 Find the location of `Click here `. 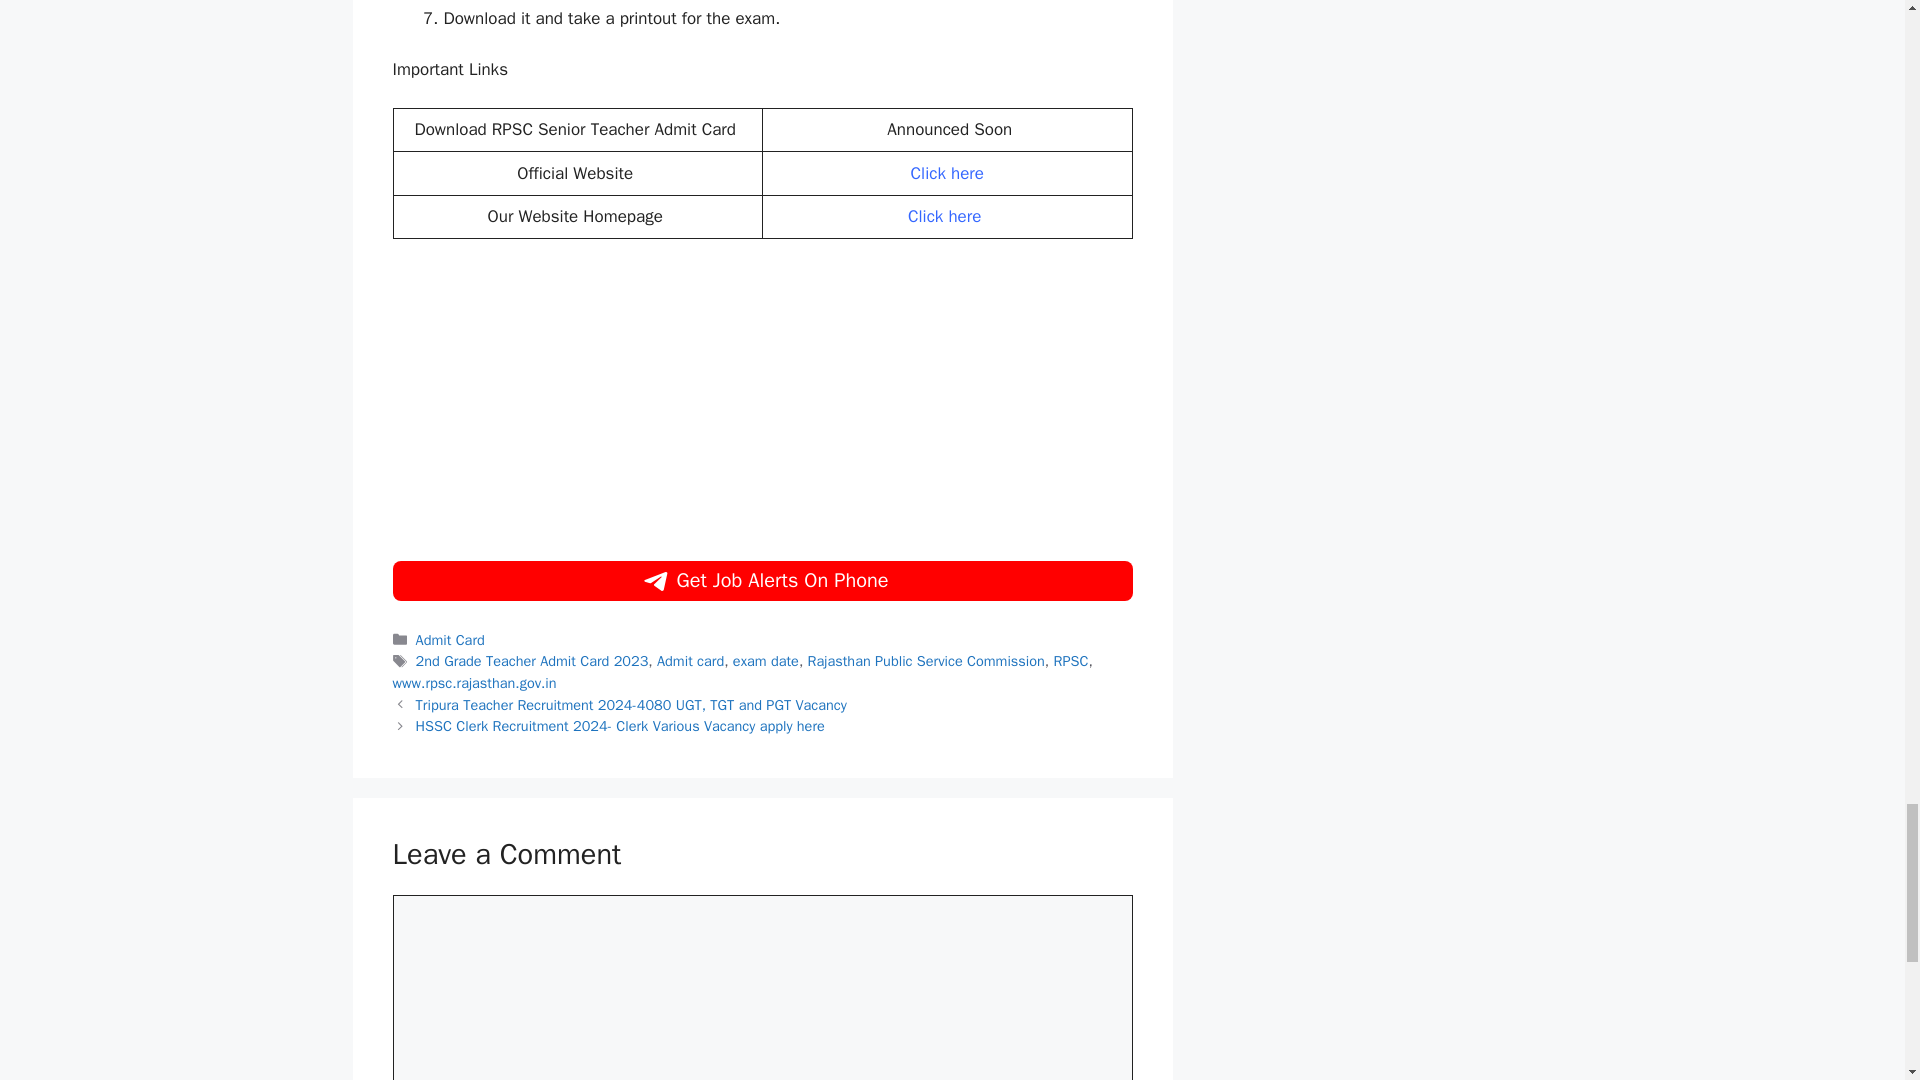

Click here  is located at coordinates (947, 216).